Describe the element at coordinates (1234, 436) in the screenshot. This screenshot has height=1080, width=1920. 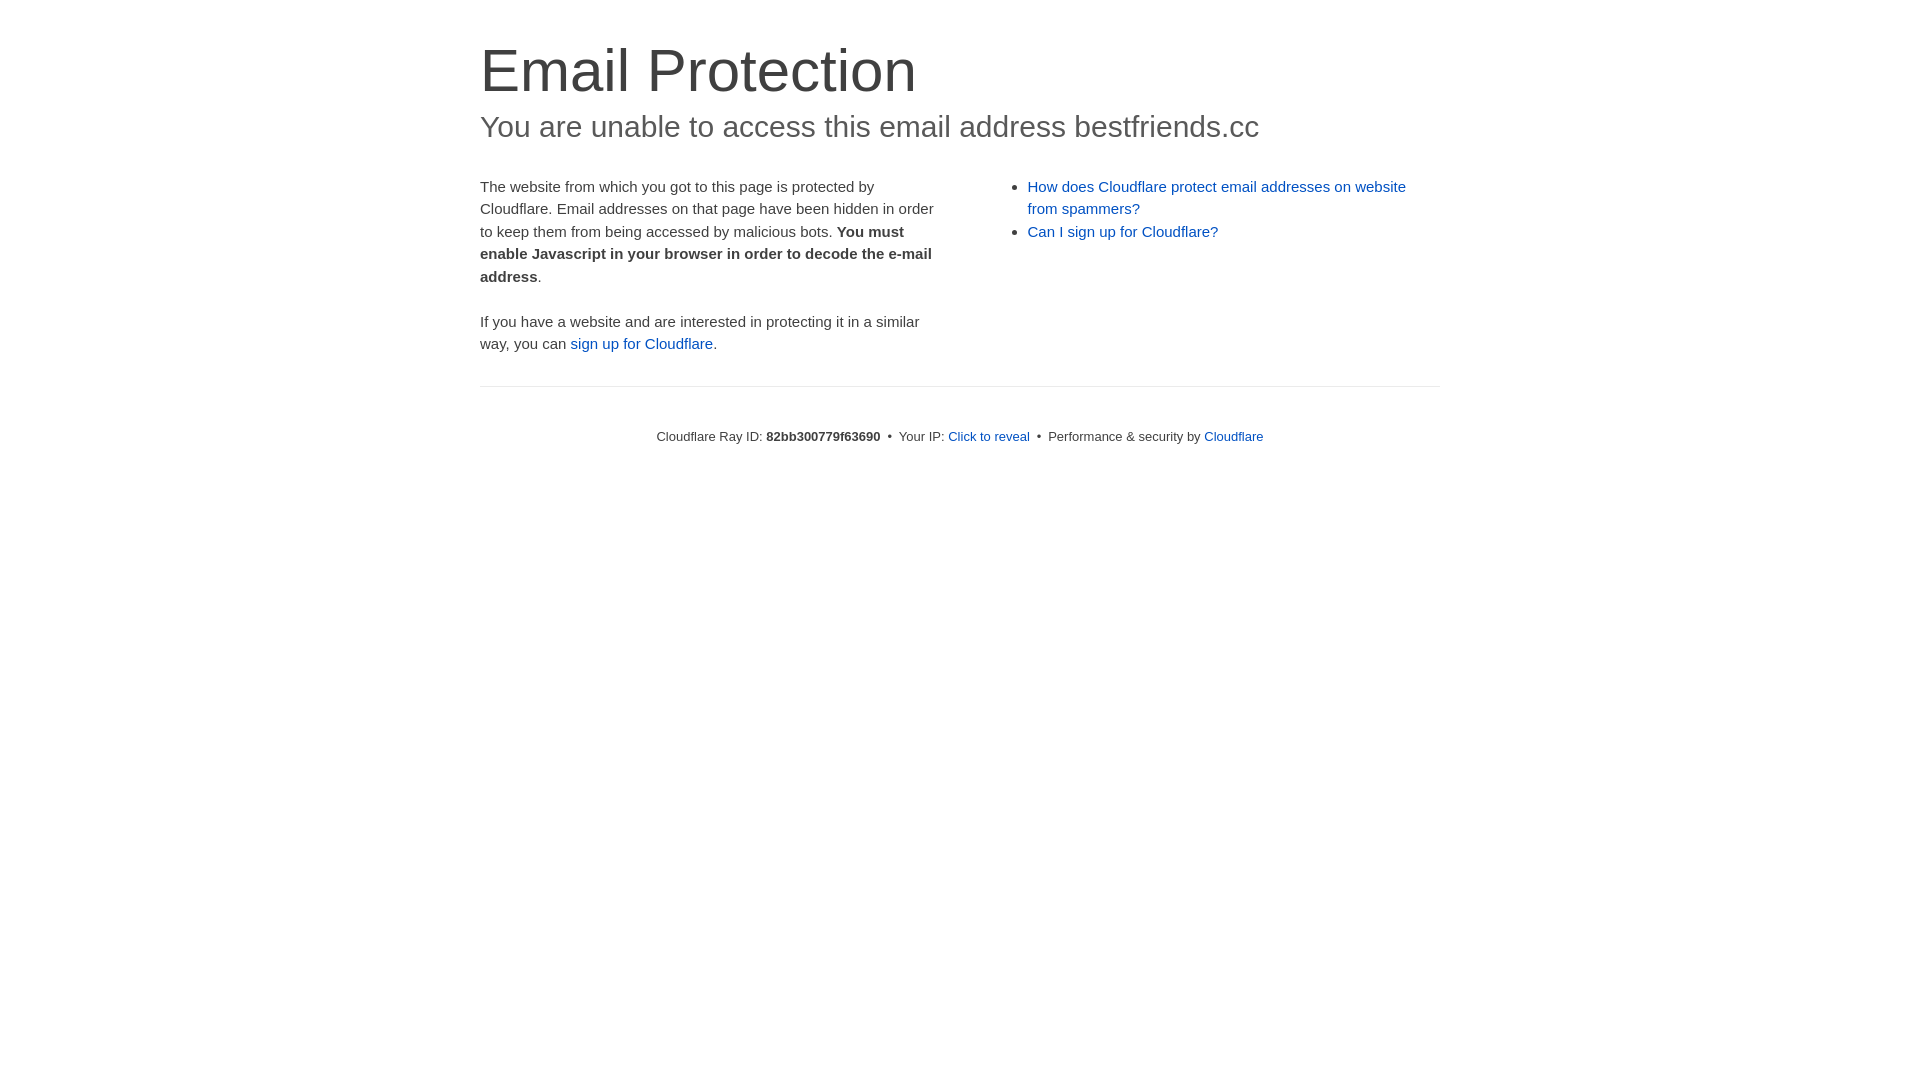
I see `Cloudflare` at that location.